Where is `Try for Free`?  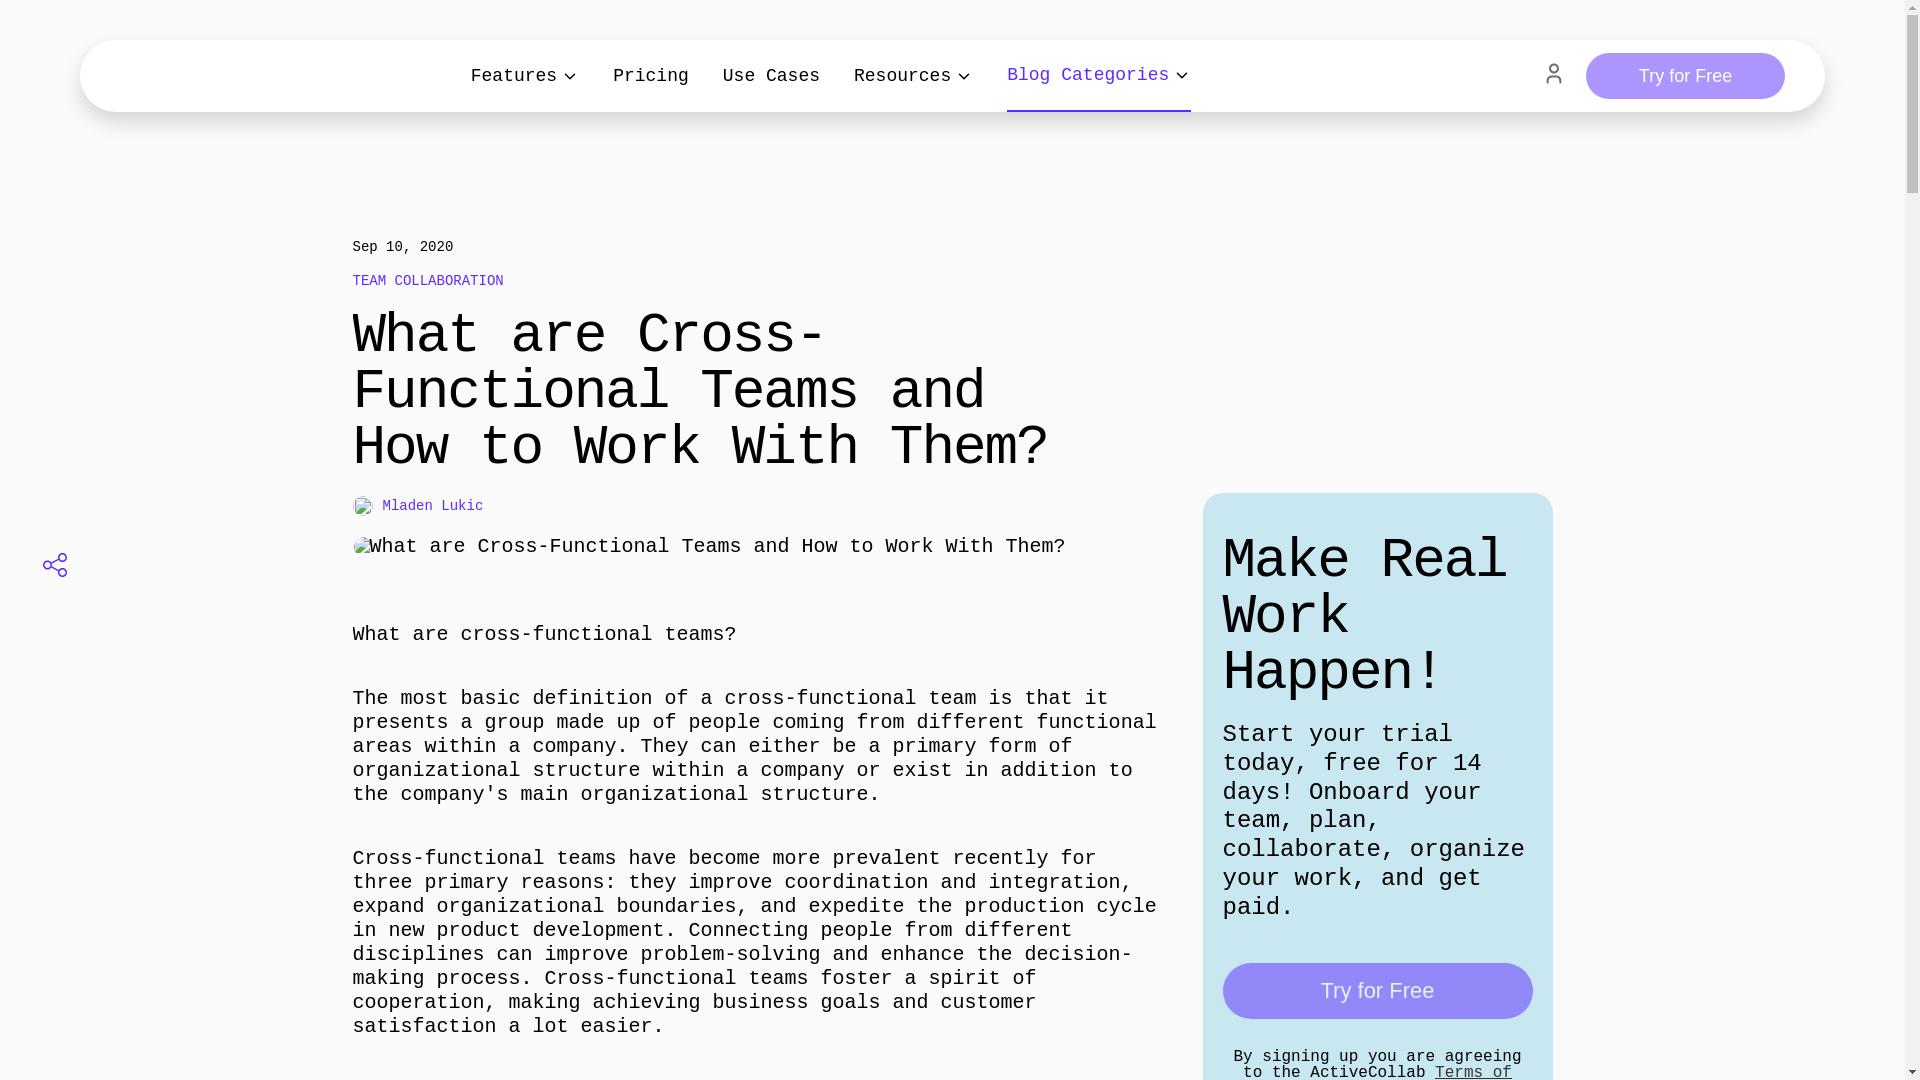
Try for Free is located at coordinates (1685, 76).